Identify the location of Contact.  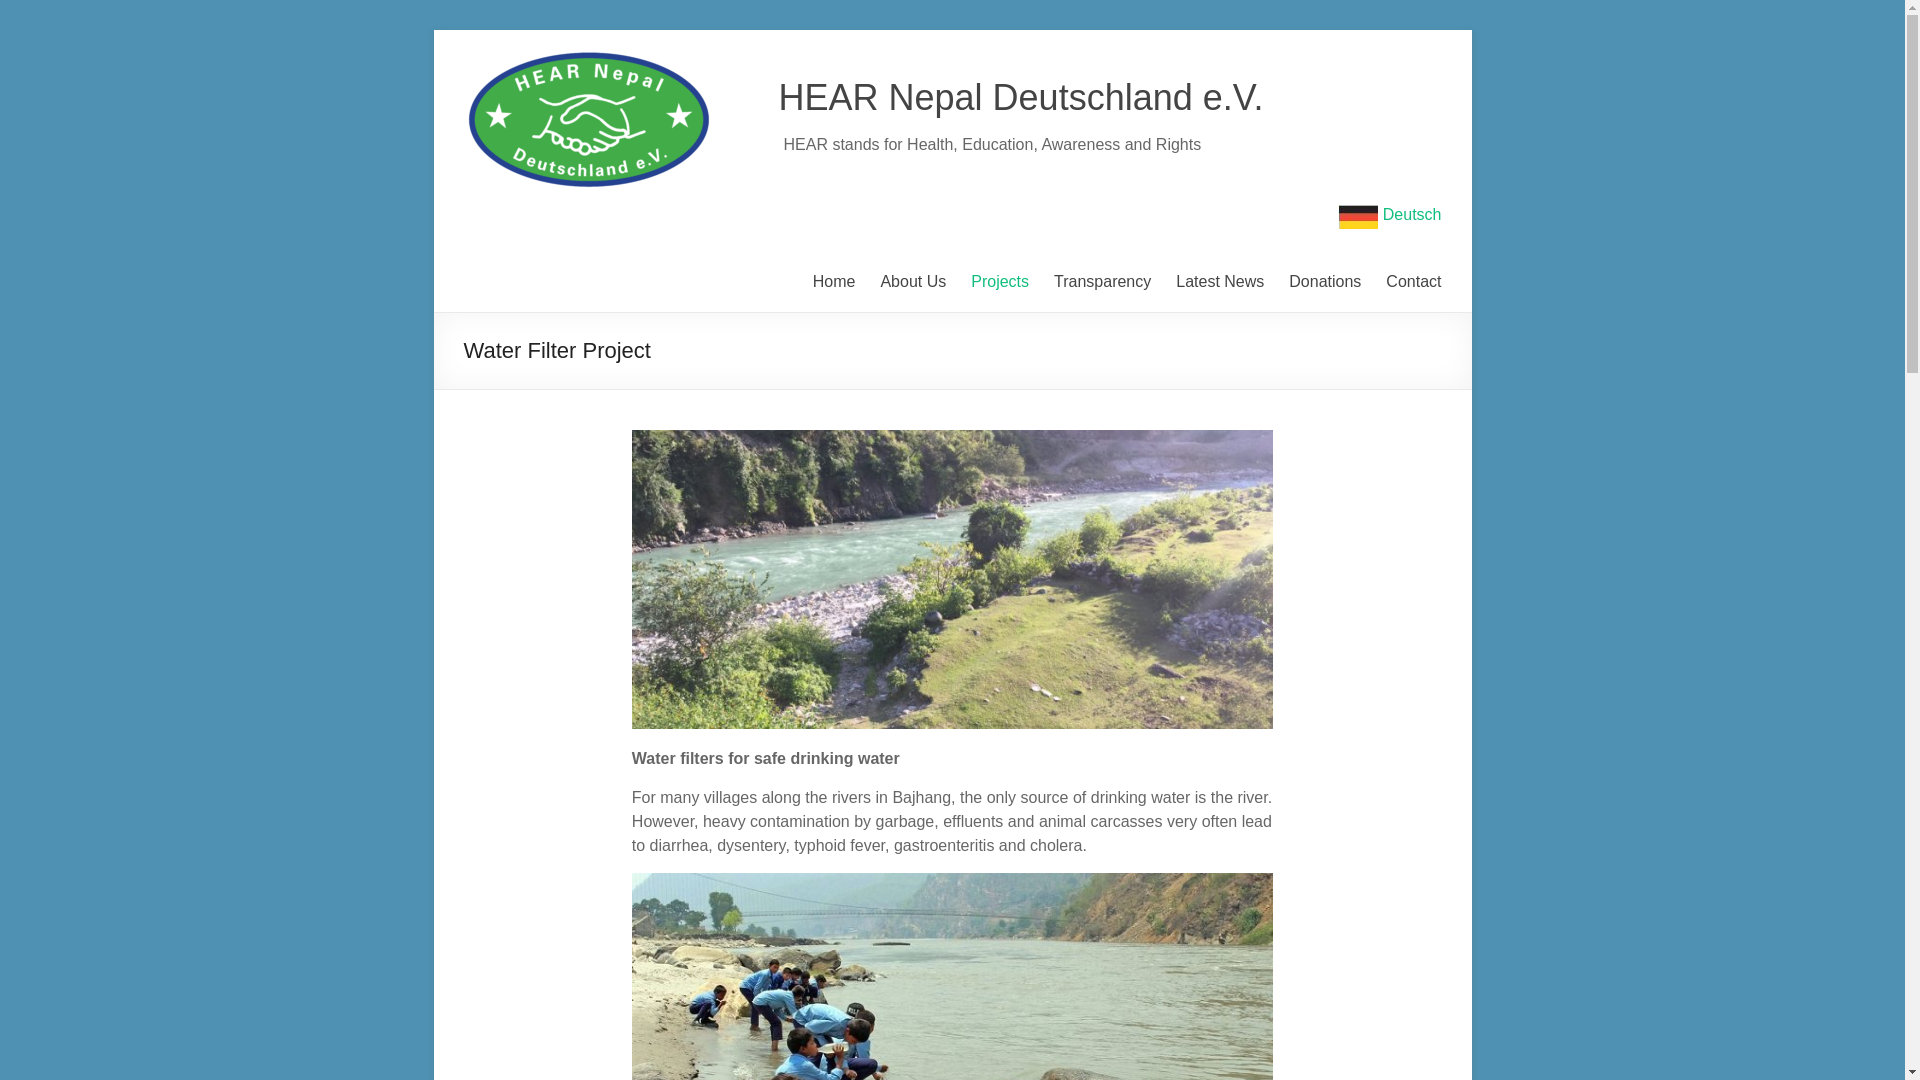
(1414, 282).